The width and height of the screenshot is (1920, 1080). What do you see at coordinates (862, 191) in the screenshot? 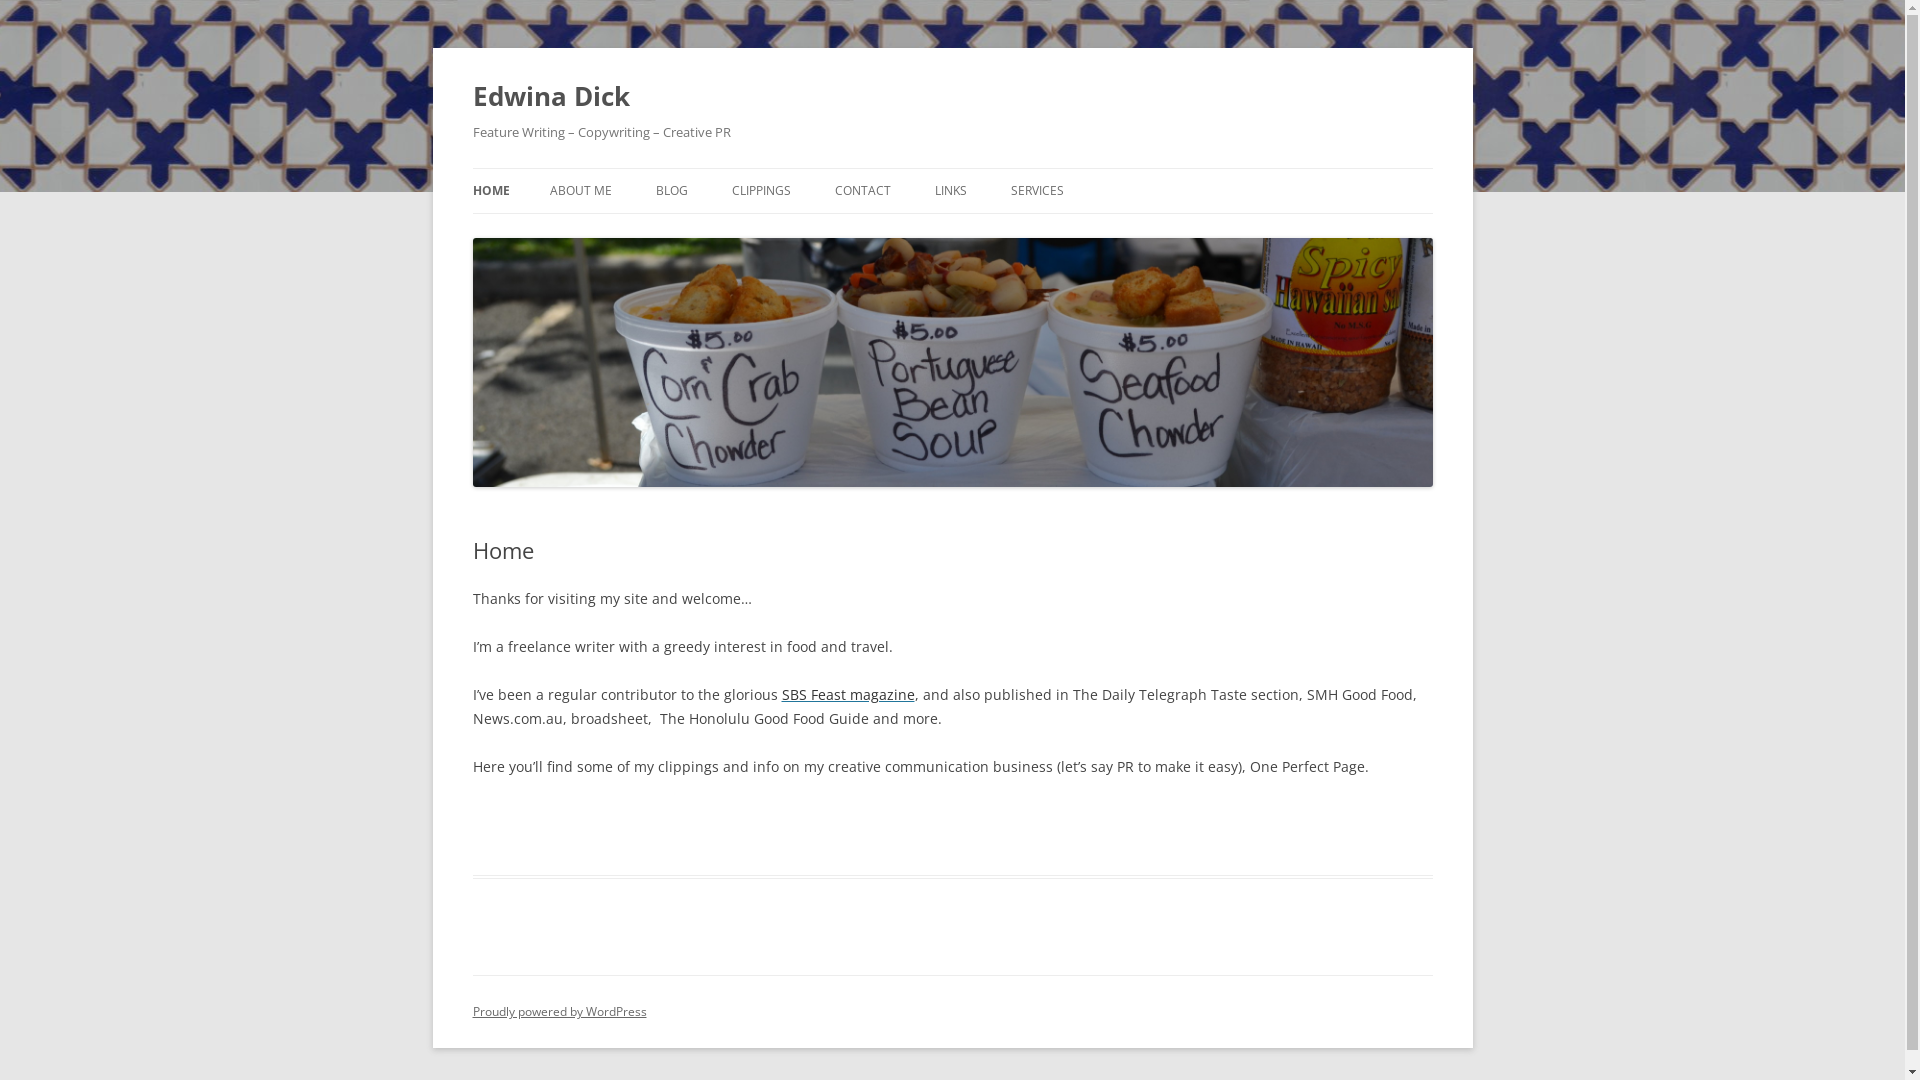
I see `CONTACT` at bounding box center [862, 191].